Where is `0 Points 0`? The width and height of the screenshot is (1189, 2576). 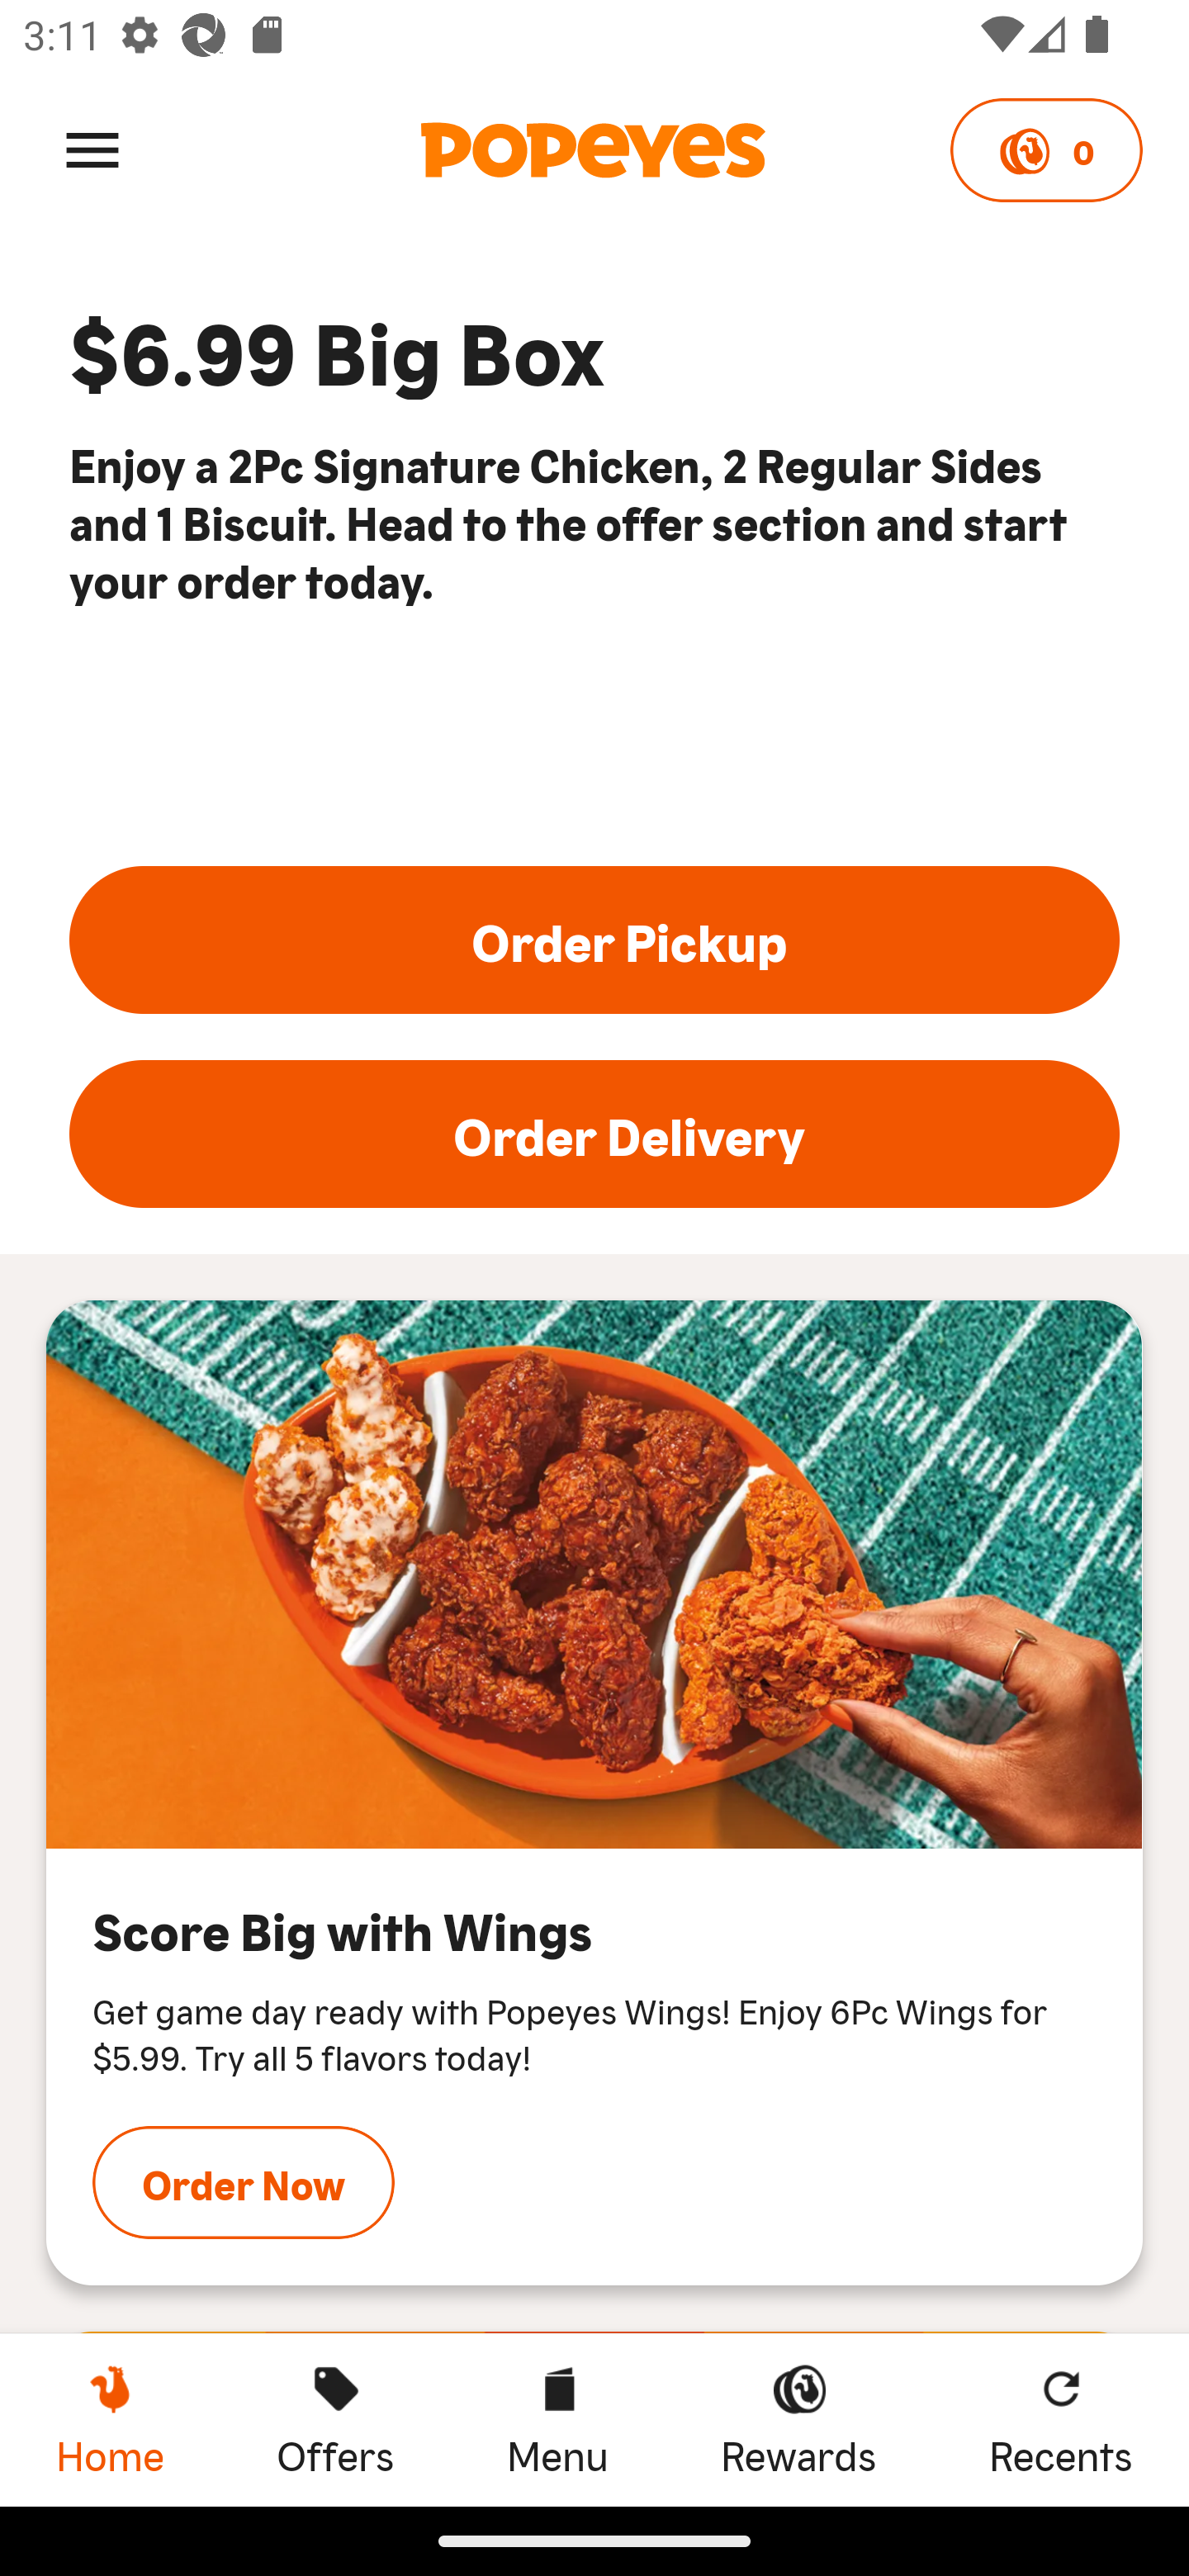
0 Points 0 is located at coordinates (1045, 150).